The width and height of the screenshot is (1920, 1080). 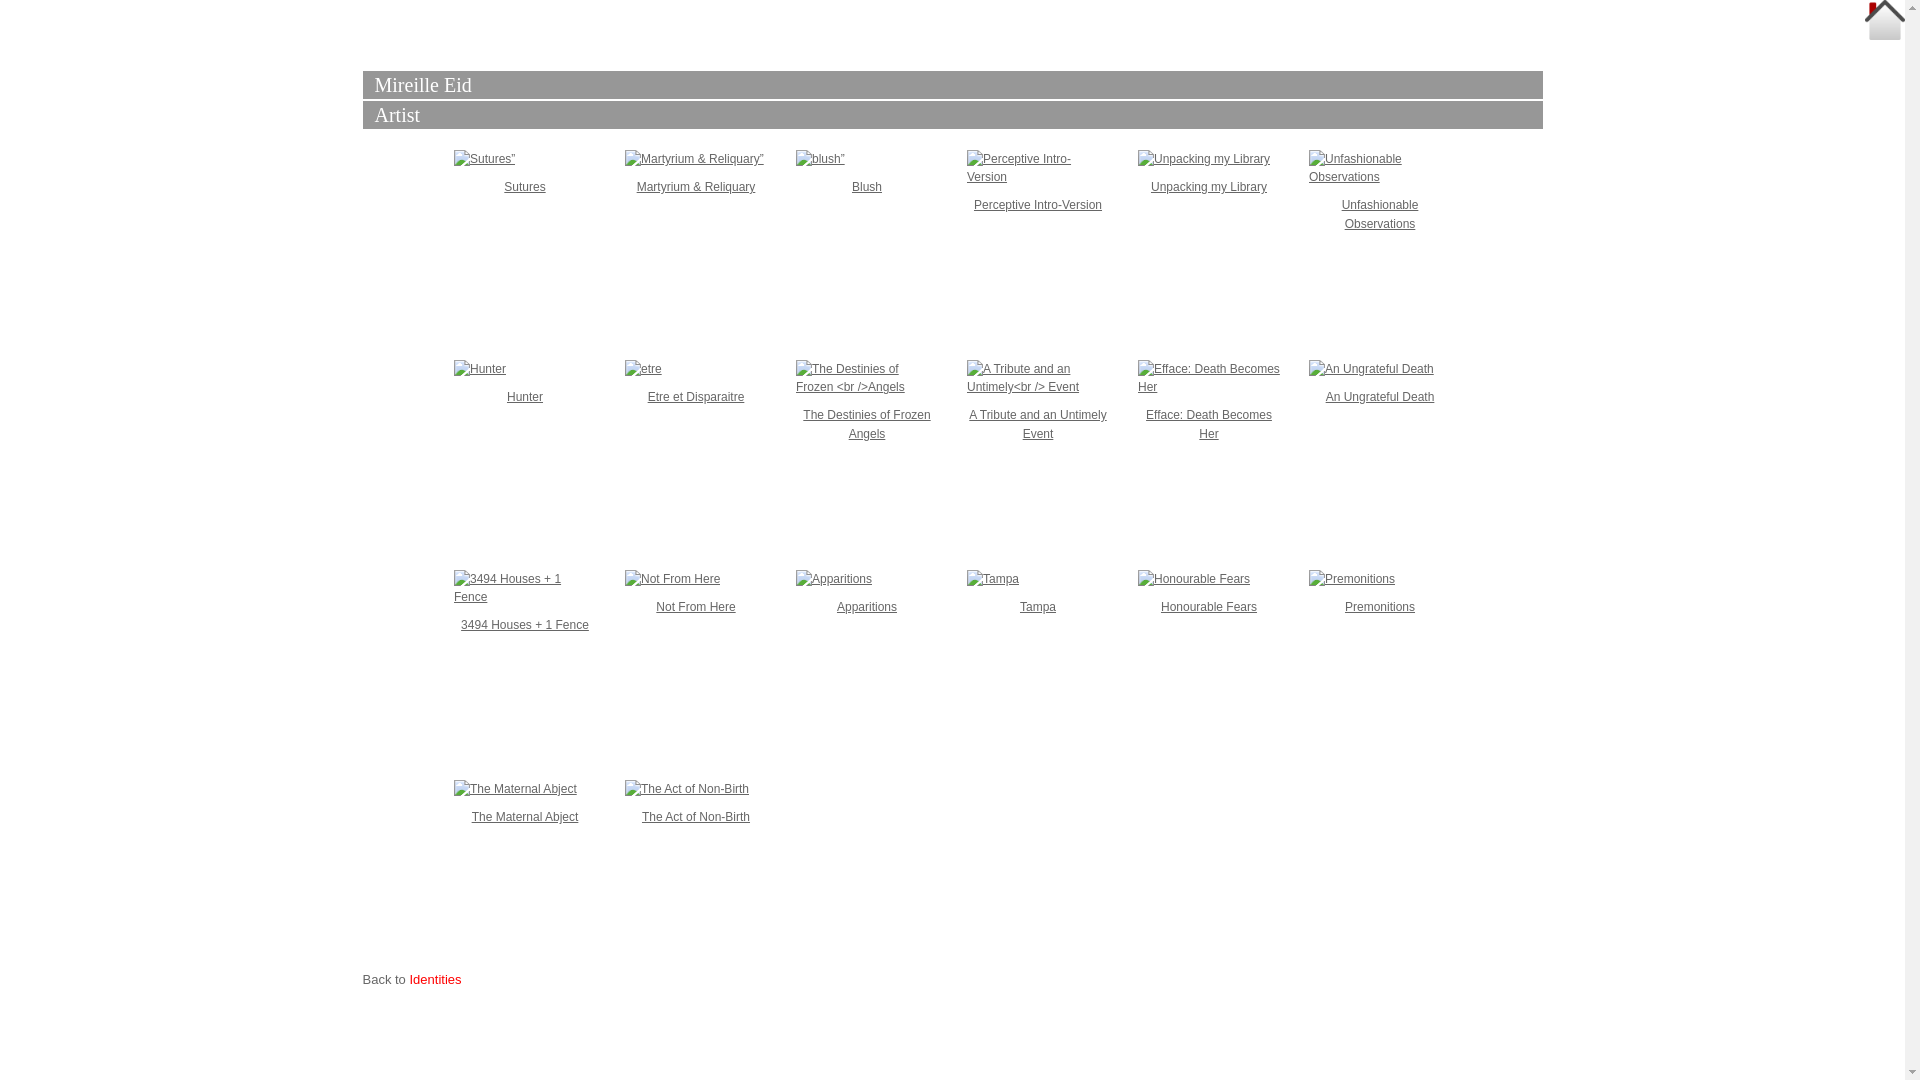 I want to click on The Destinies of Frozen
Angels, so click(x=866, y=424).